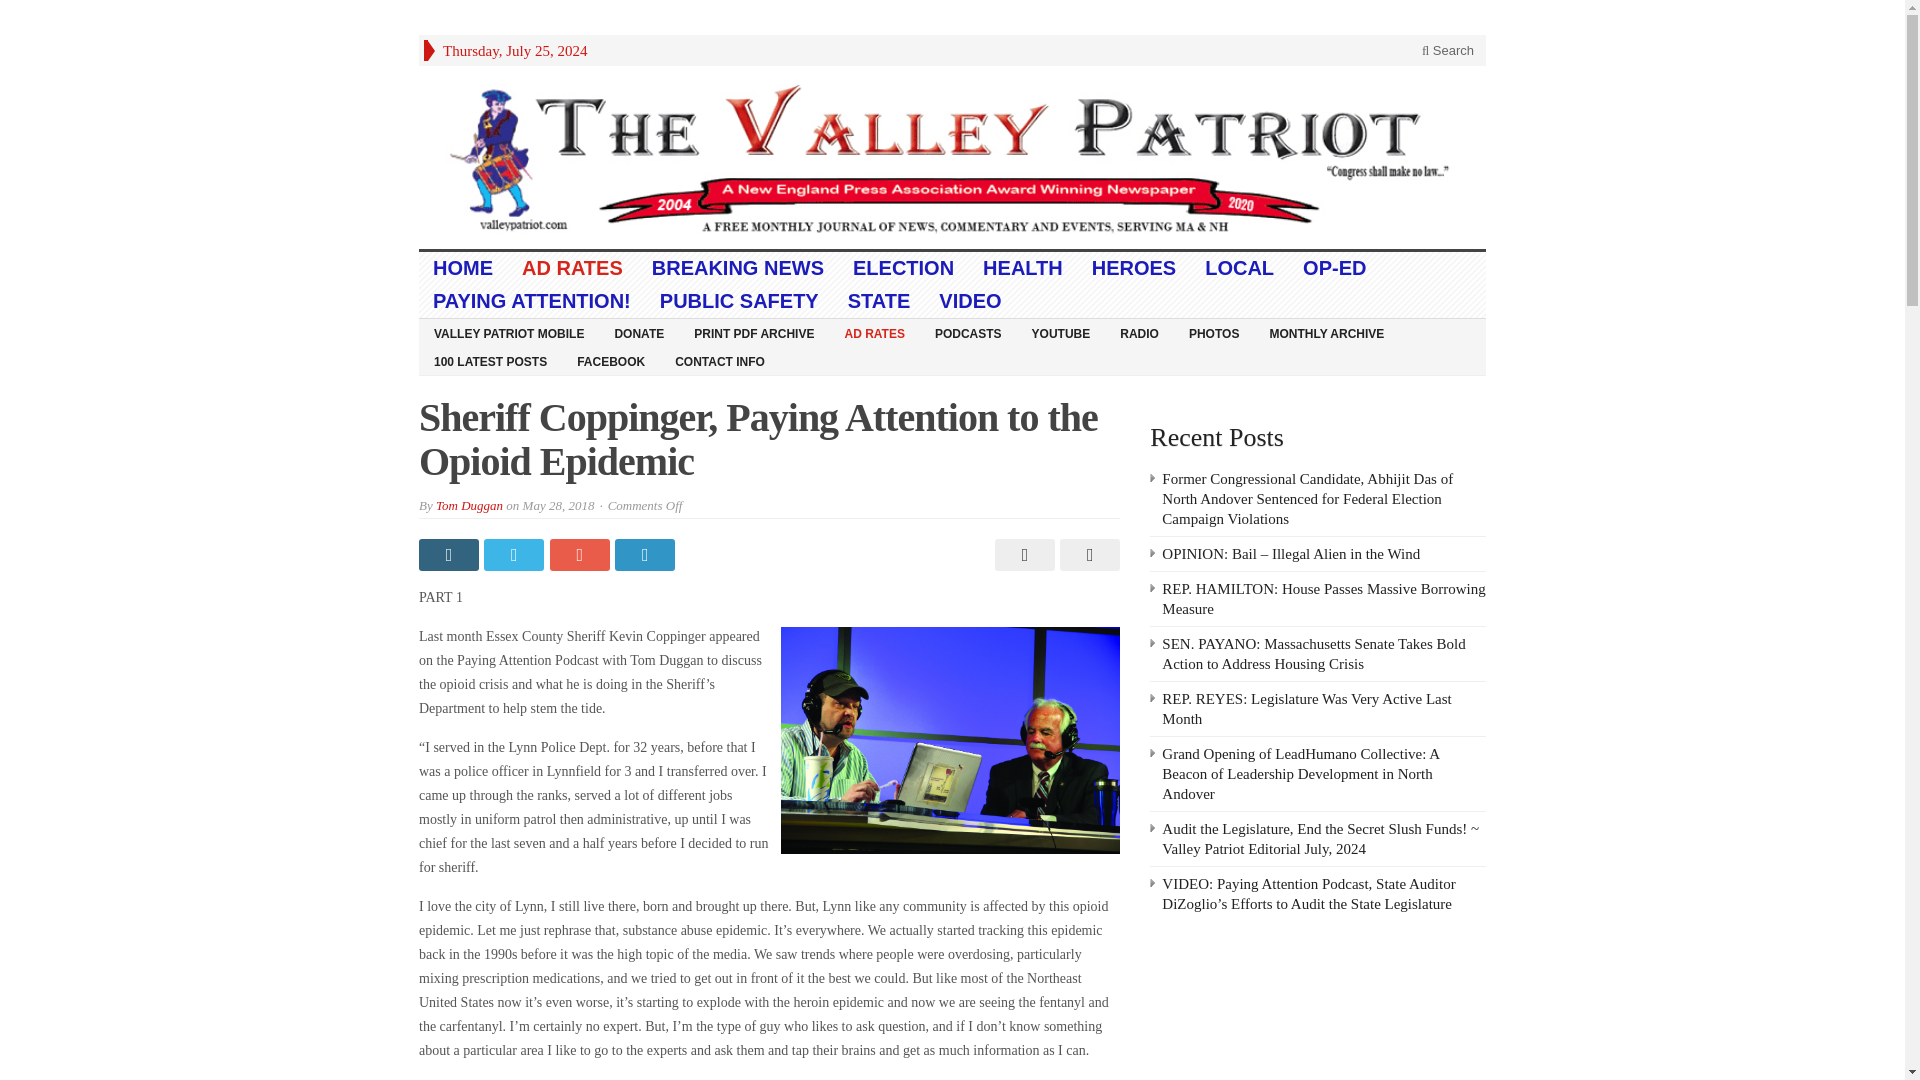 This screenshot has height=1080, width=1920. I want to click on HOME, so click(463, 268).